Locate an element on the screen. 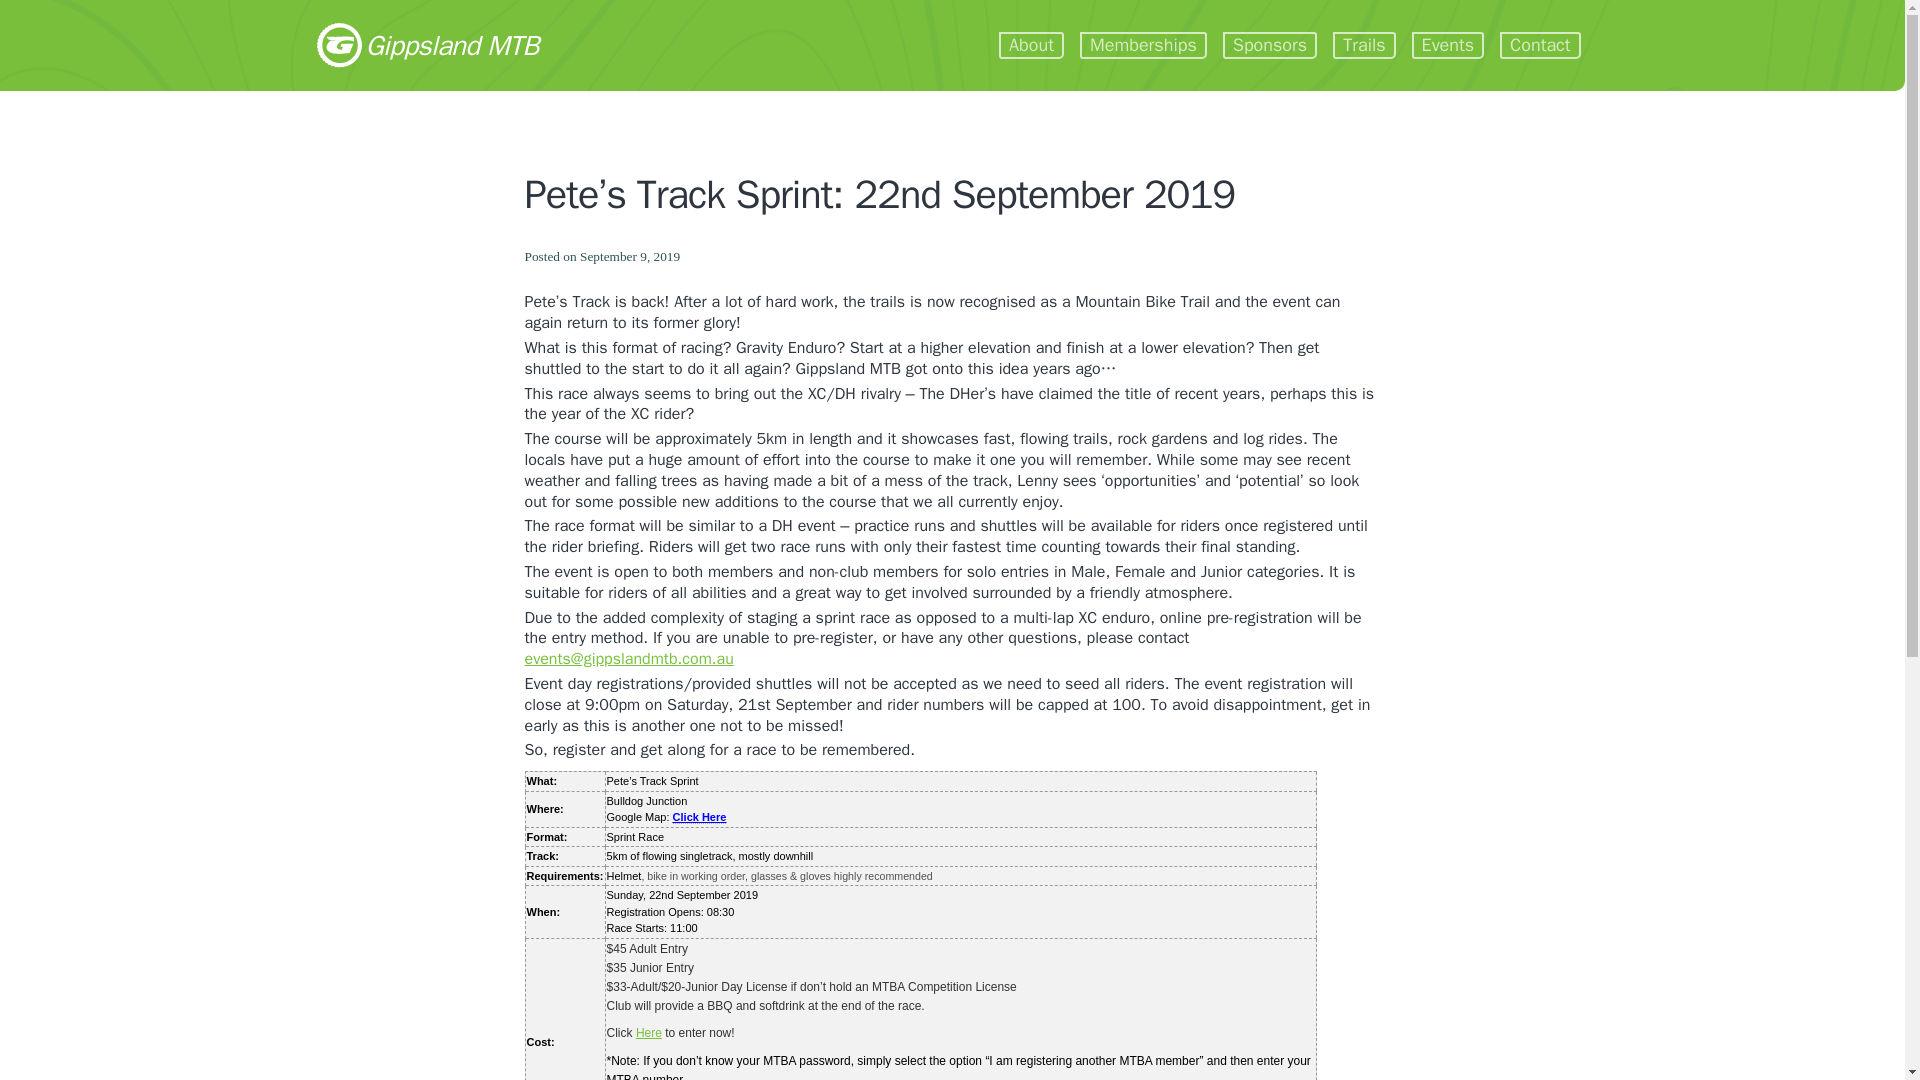  About is located at coordinates (1030, 46).